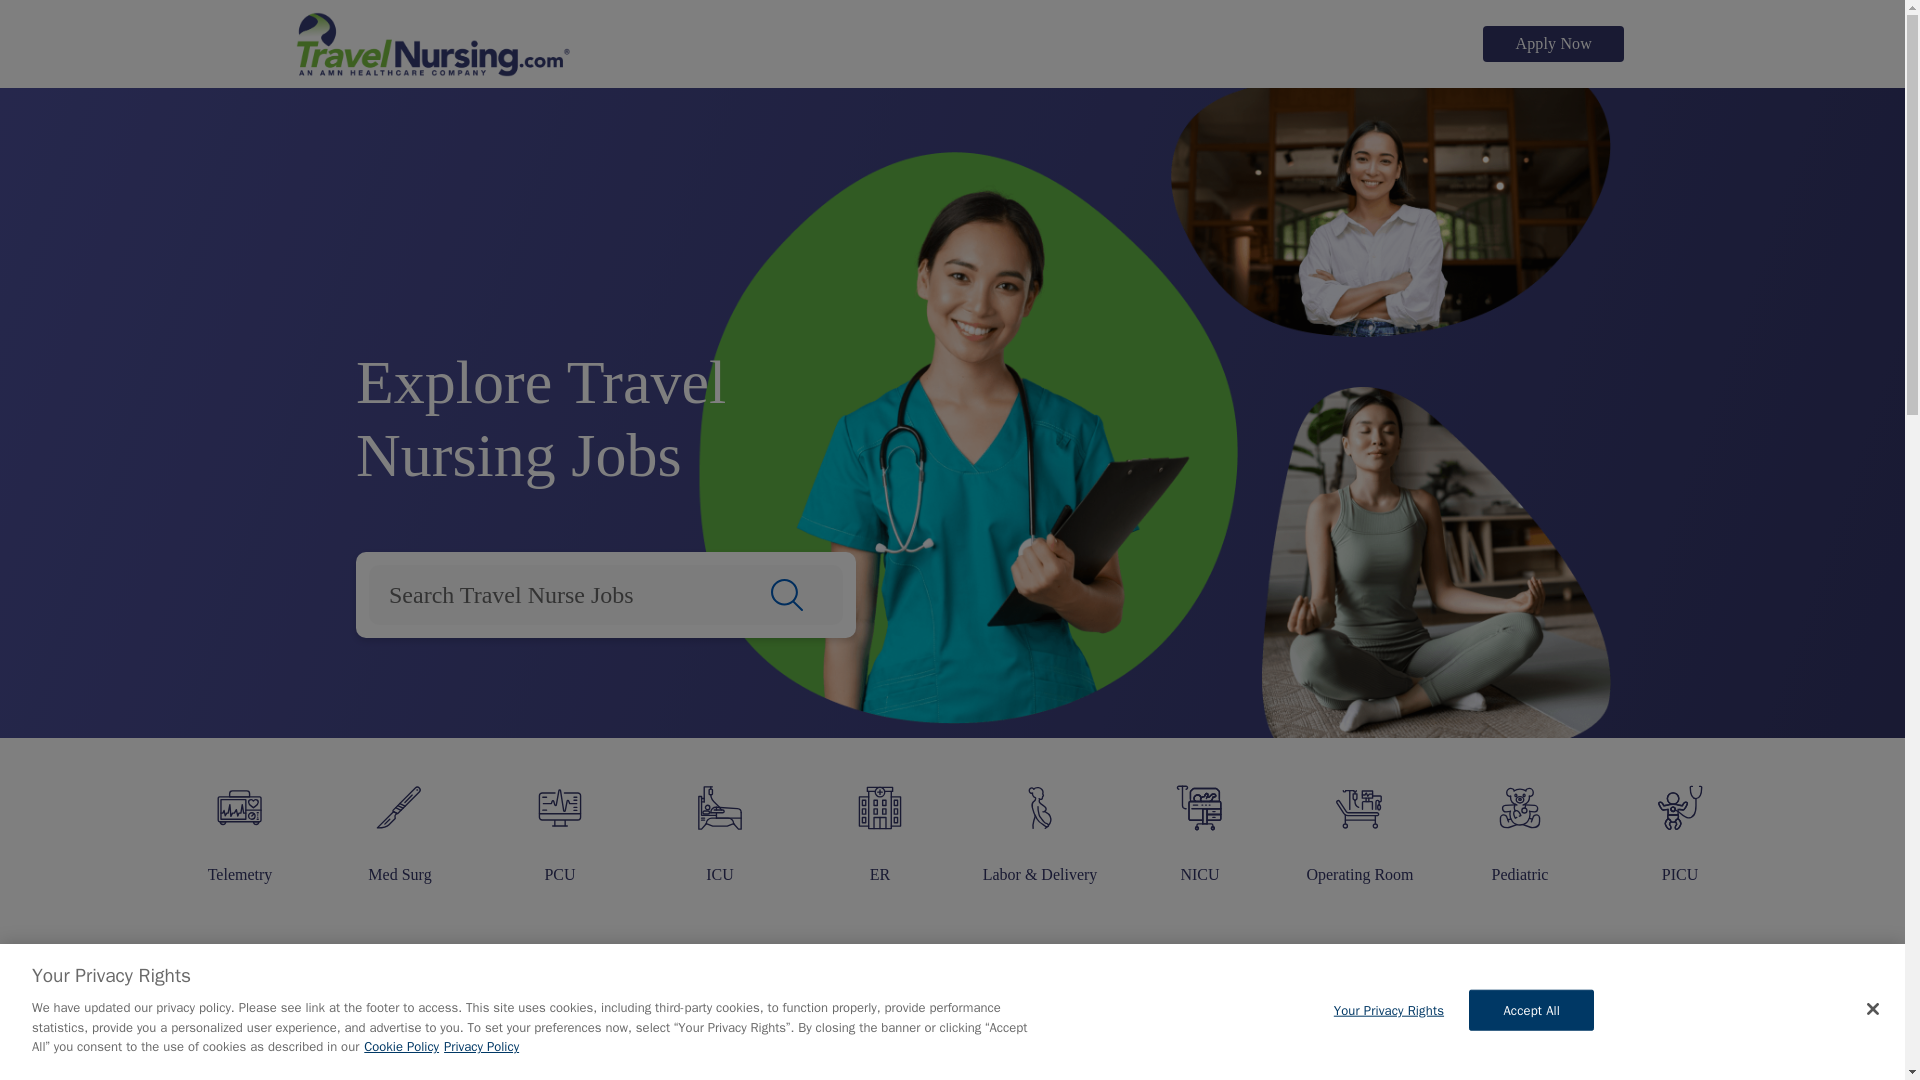  What do you see at coordinates (1520, 824) in the screenshot?
I see `Pediatric` at bounding box center [1520, 824].